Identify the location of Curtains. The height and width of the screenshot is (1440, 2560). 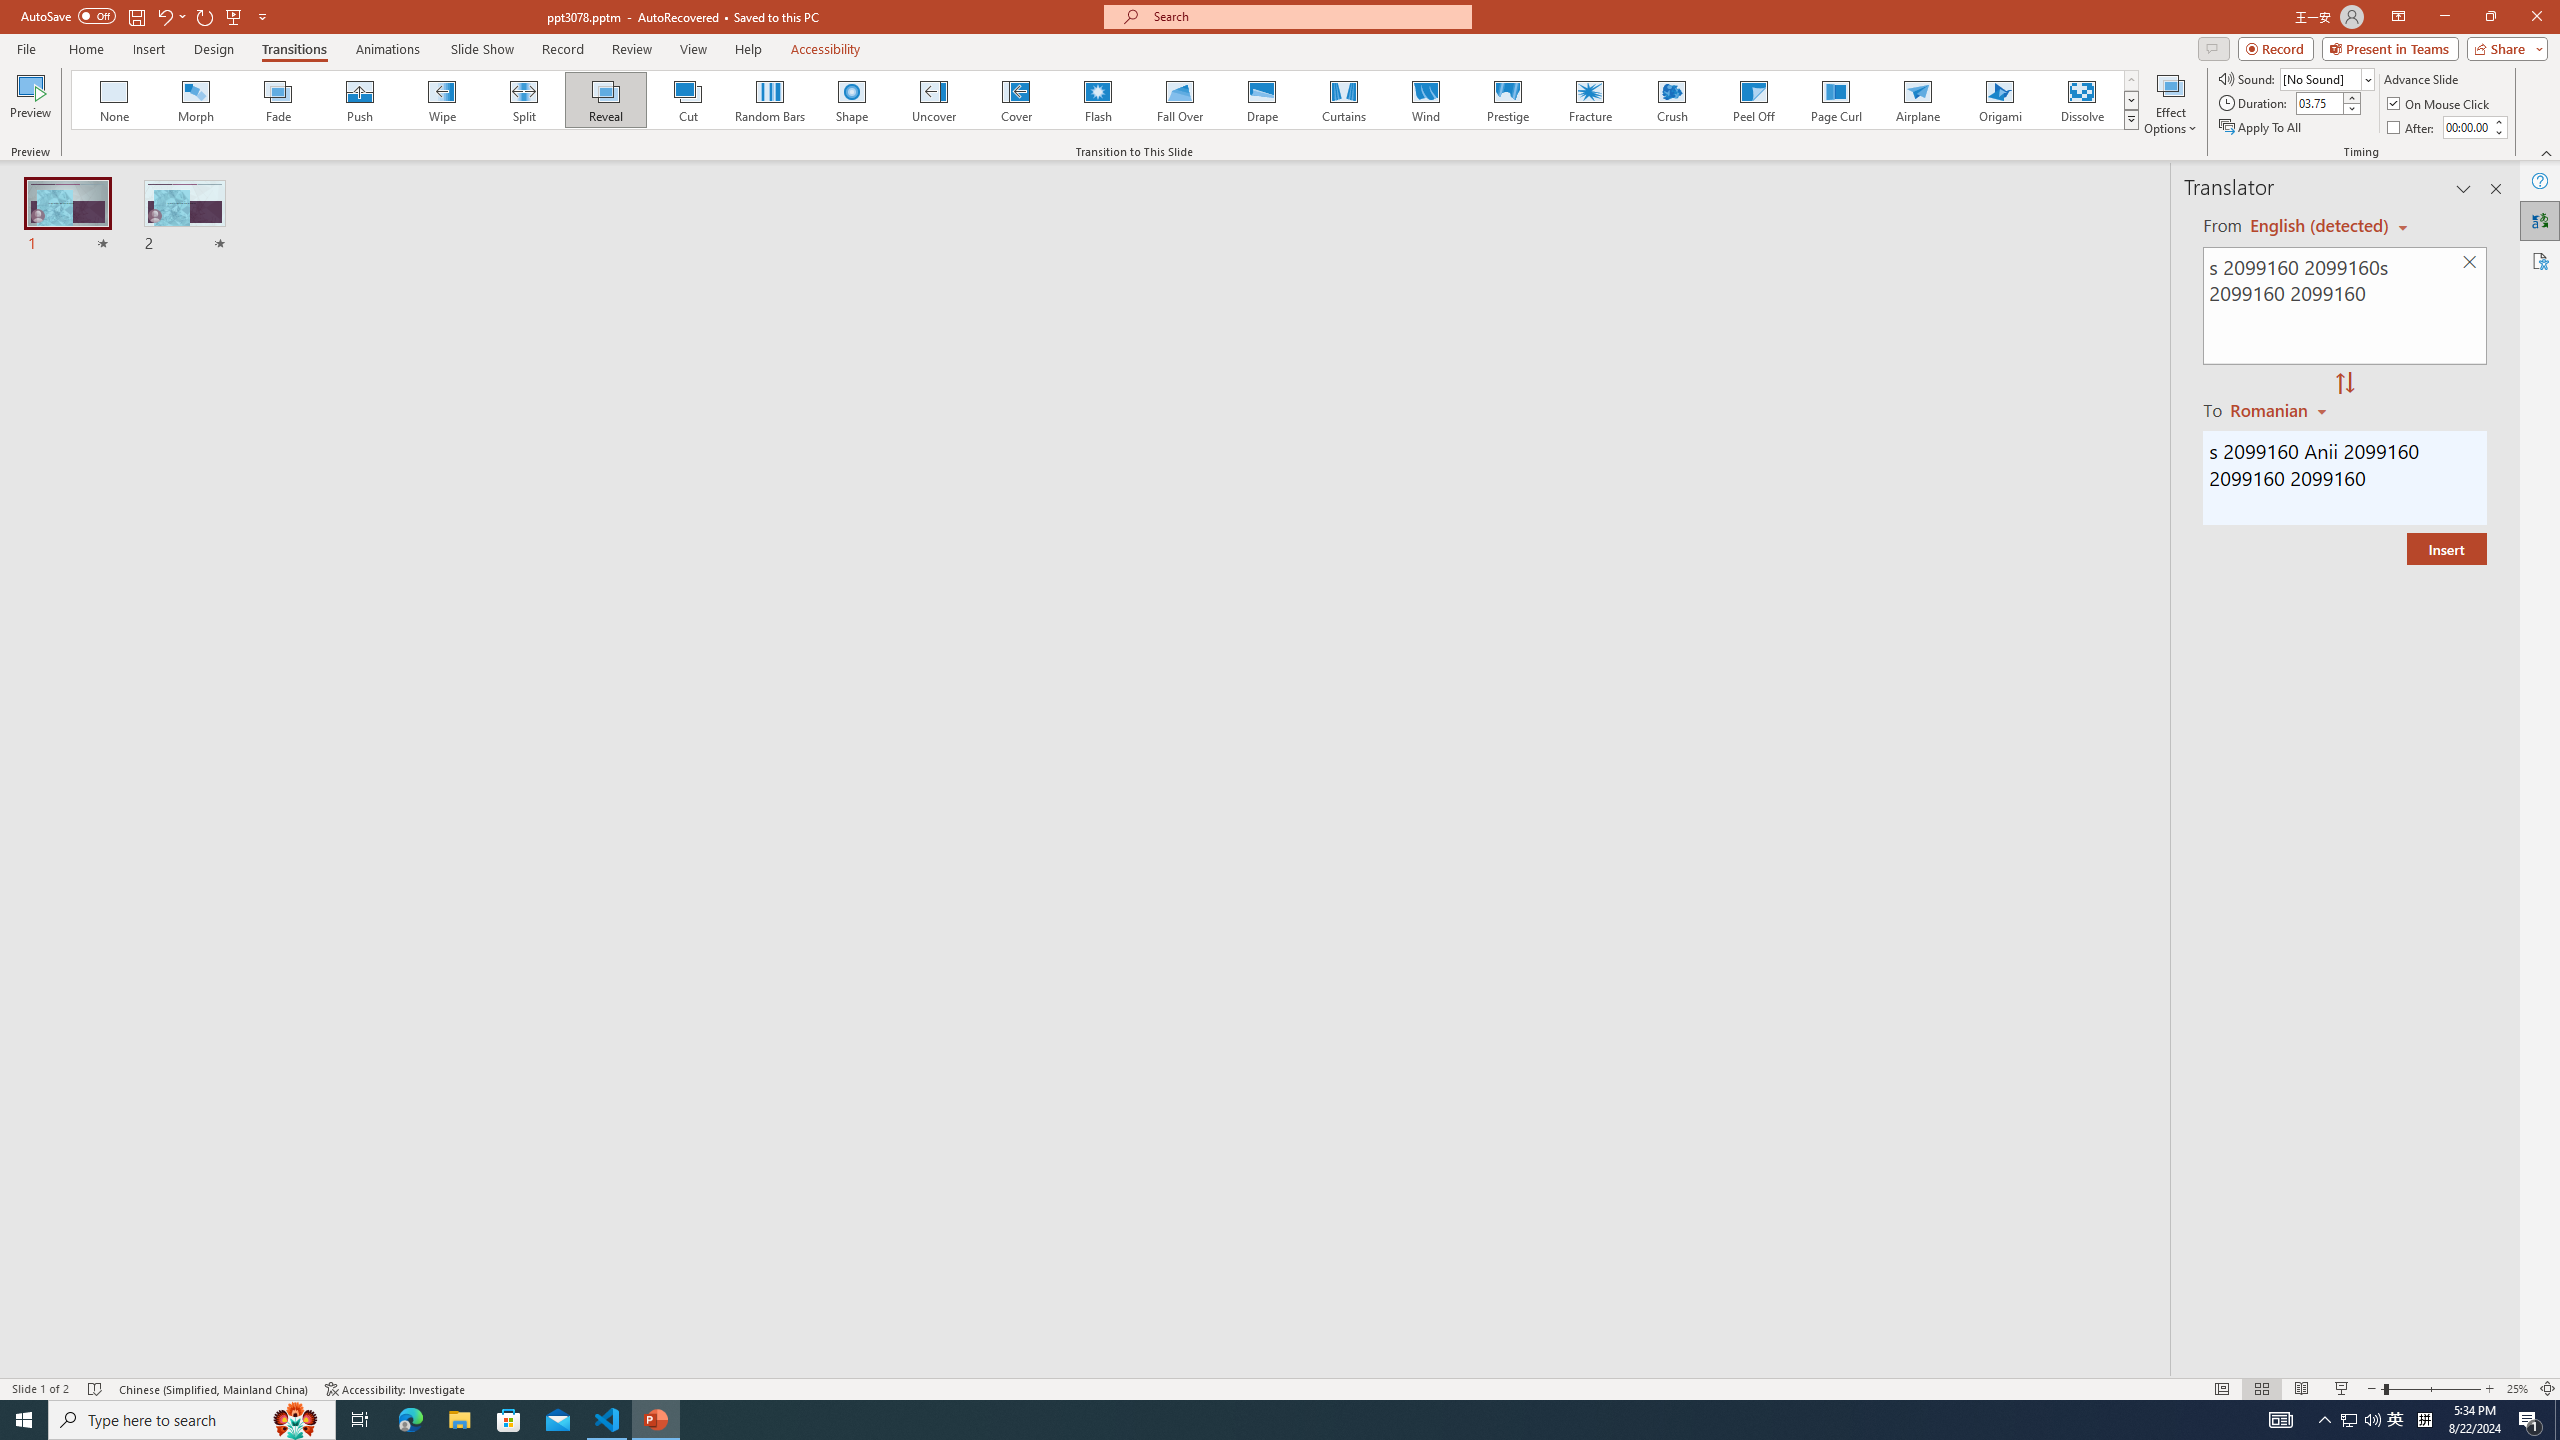
(1344, 100).